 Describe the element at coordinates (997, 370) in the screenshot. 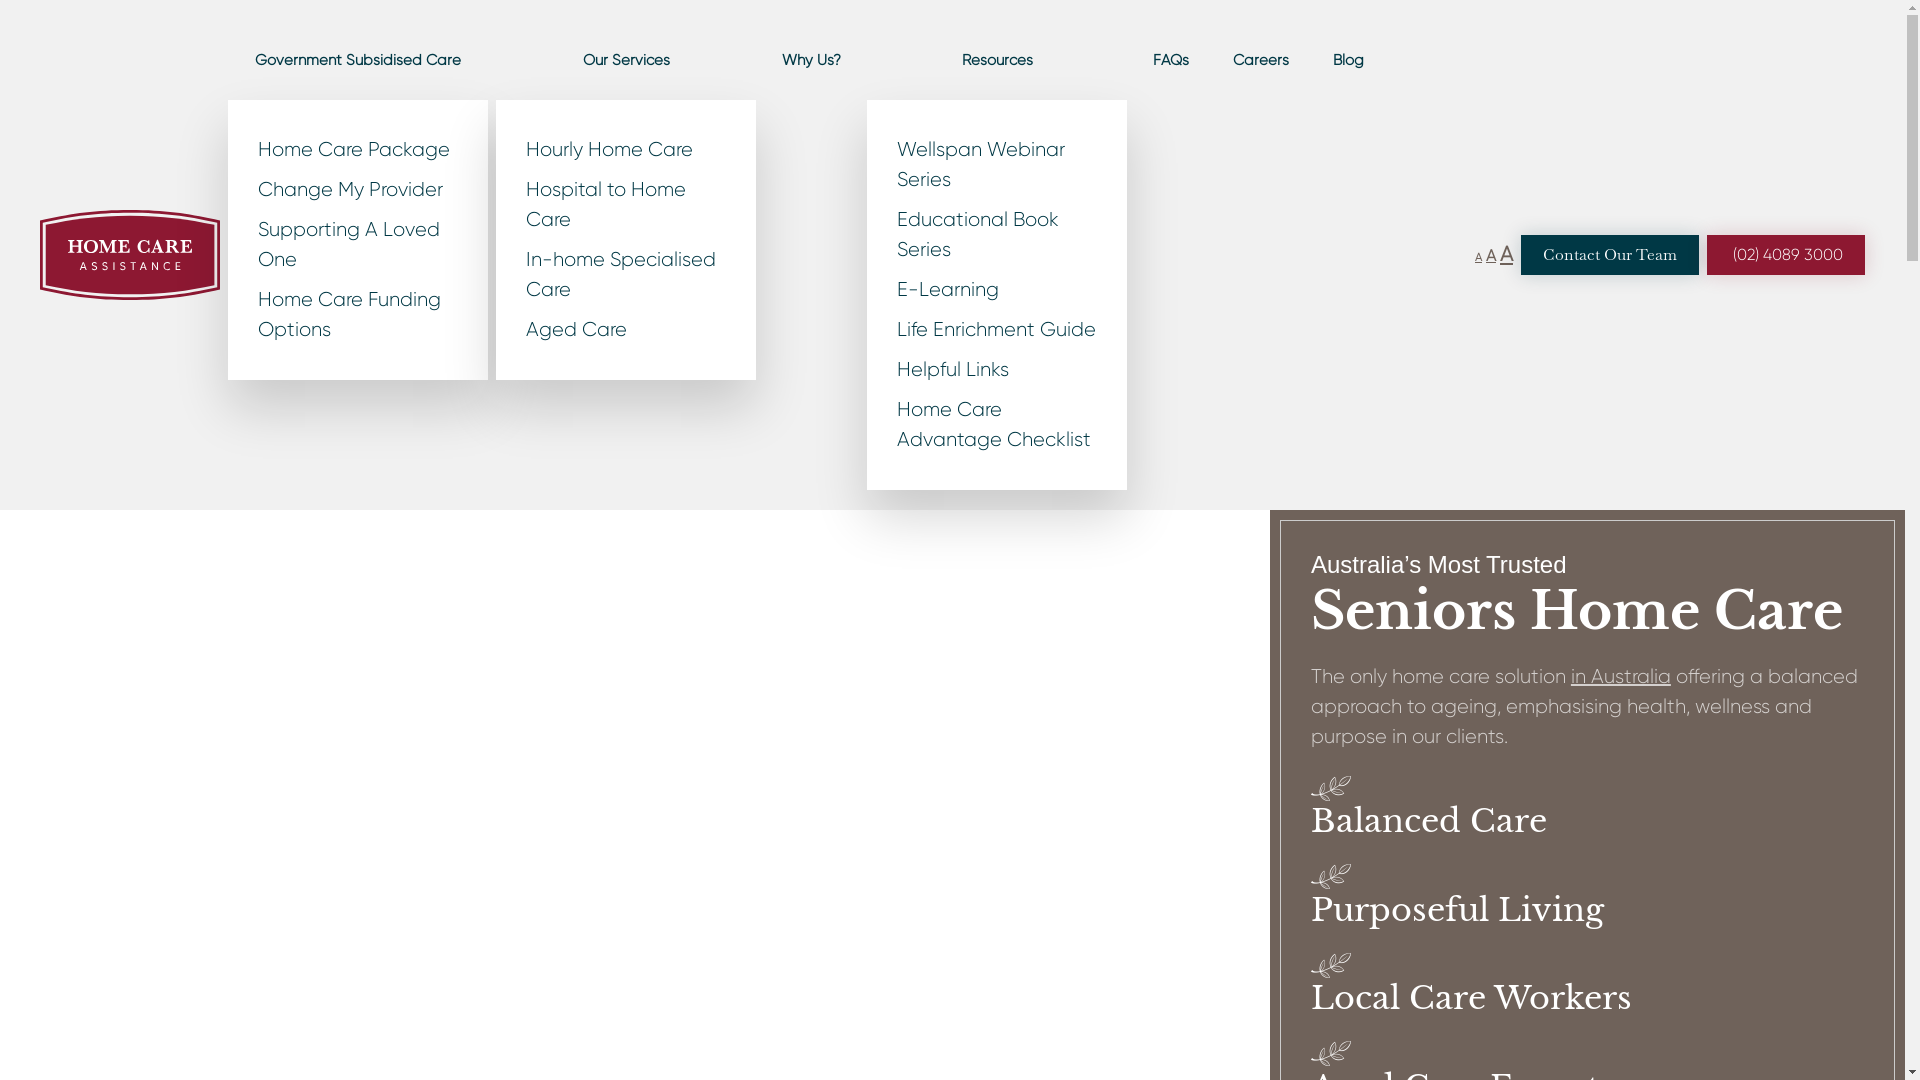

I see `Helpful Links` at that location.